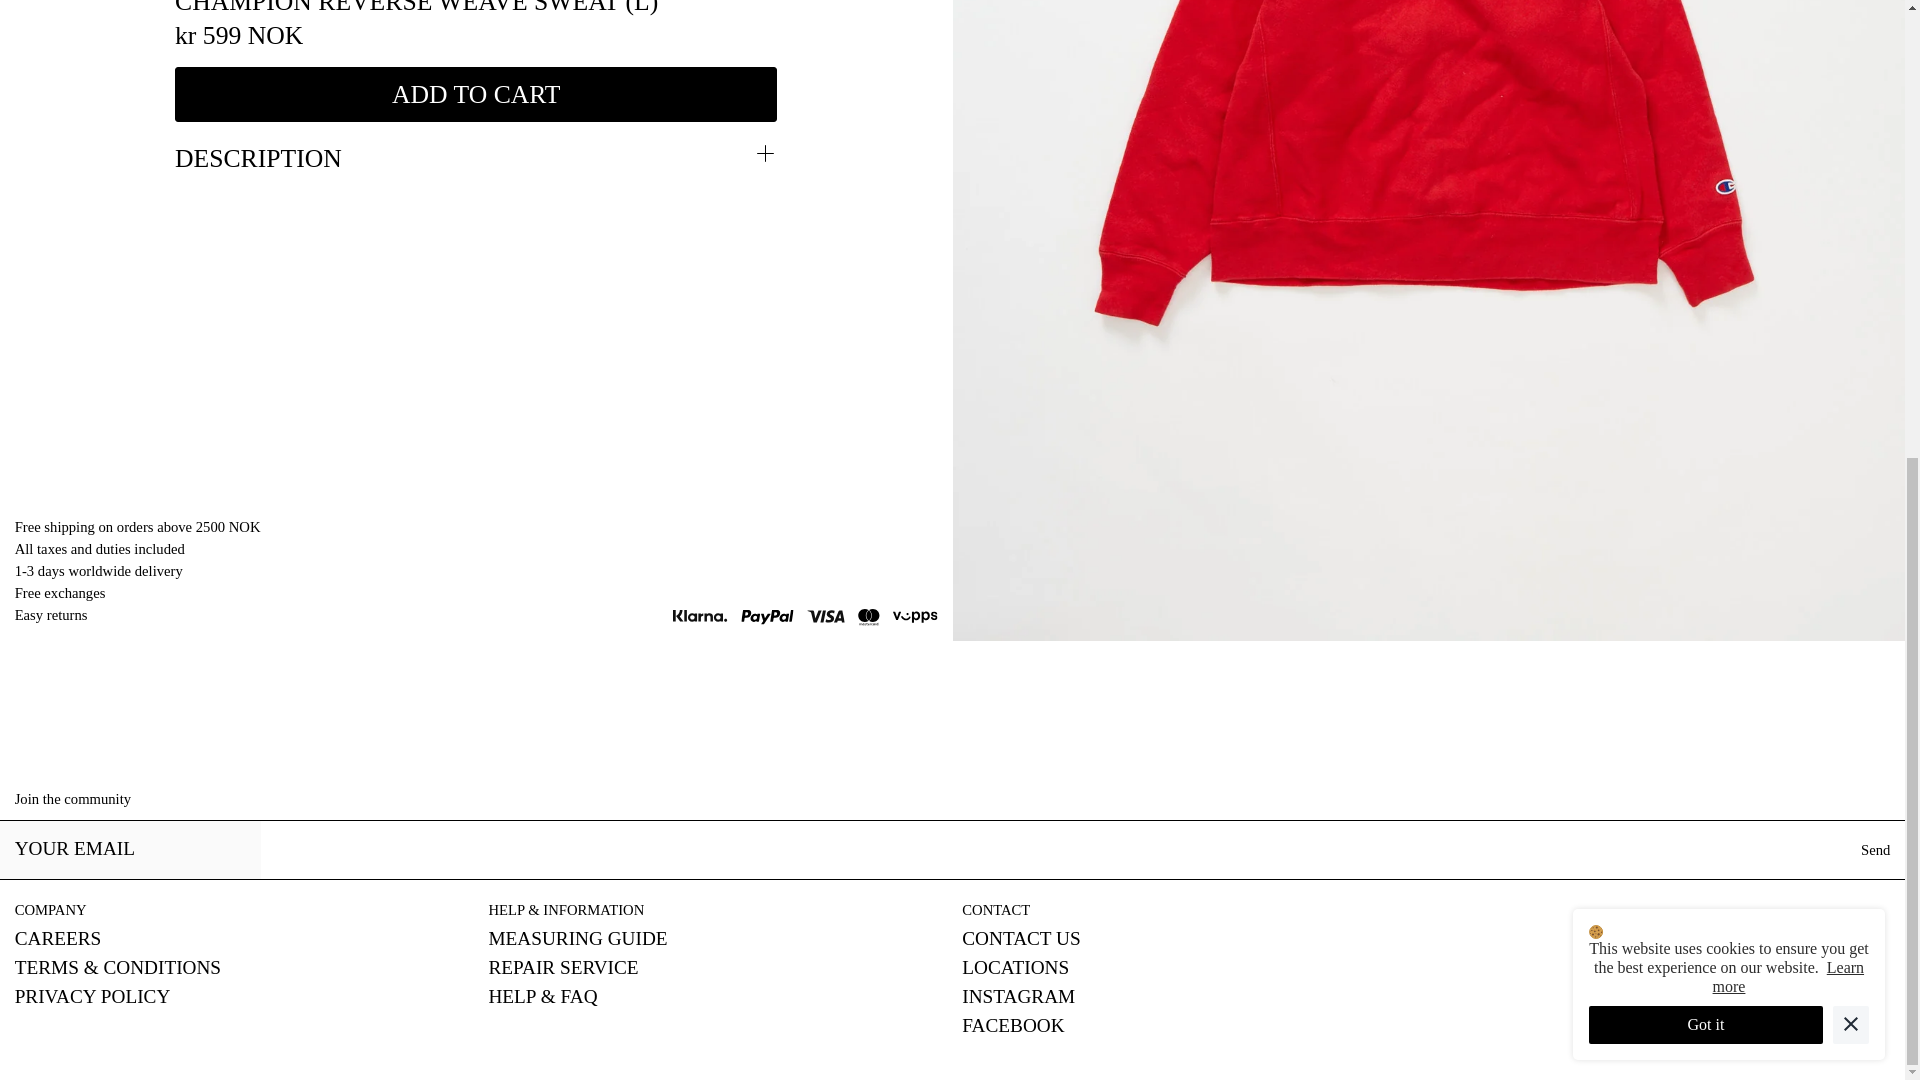  I want to click on Close, so click(1255, 348).